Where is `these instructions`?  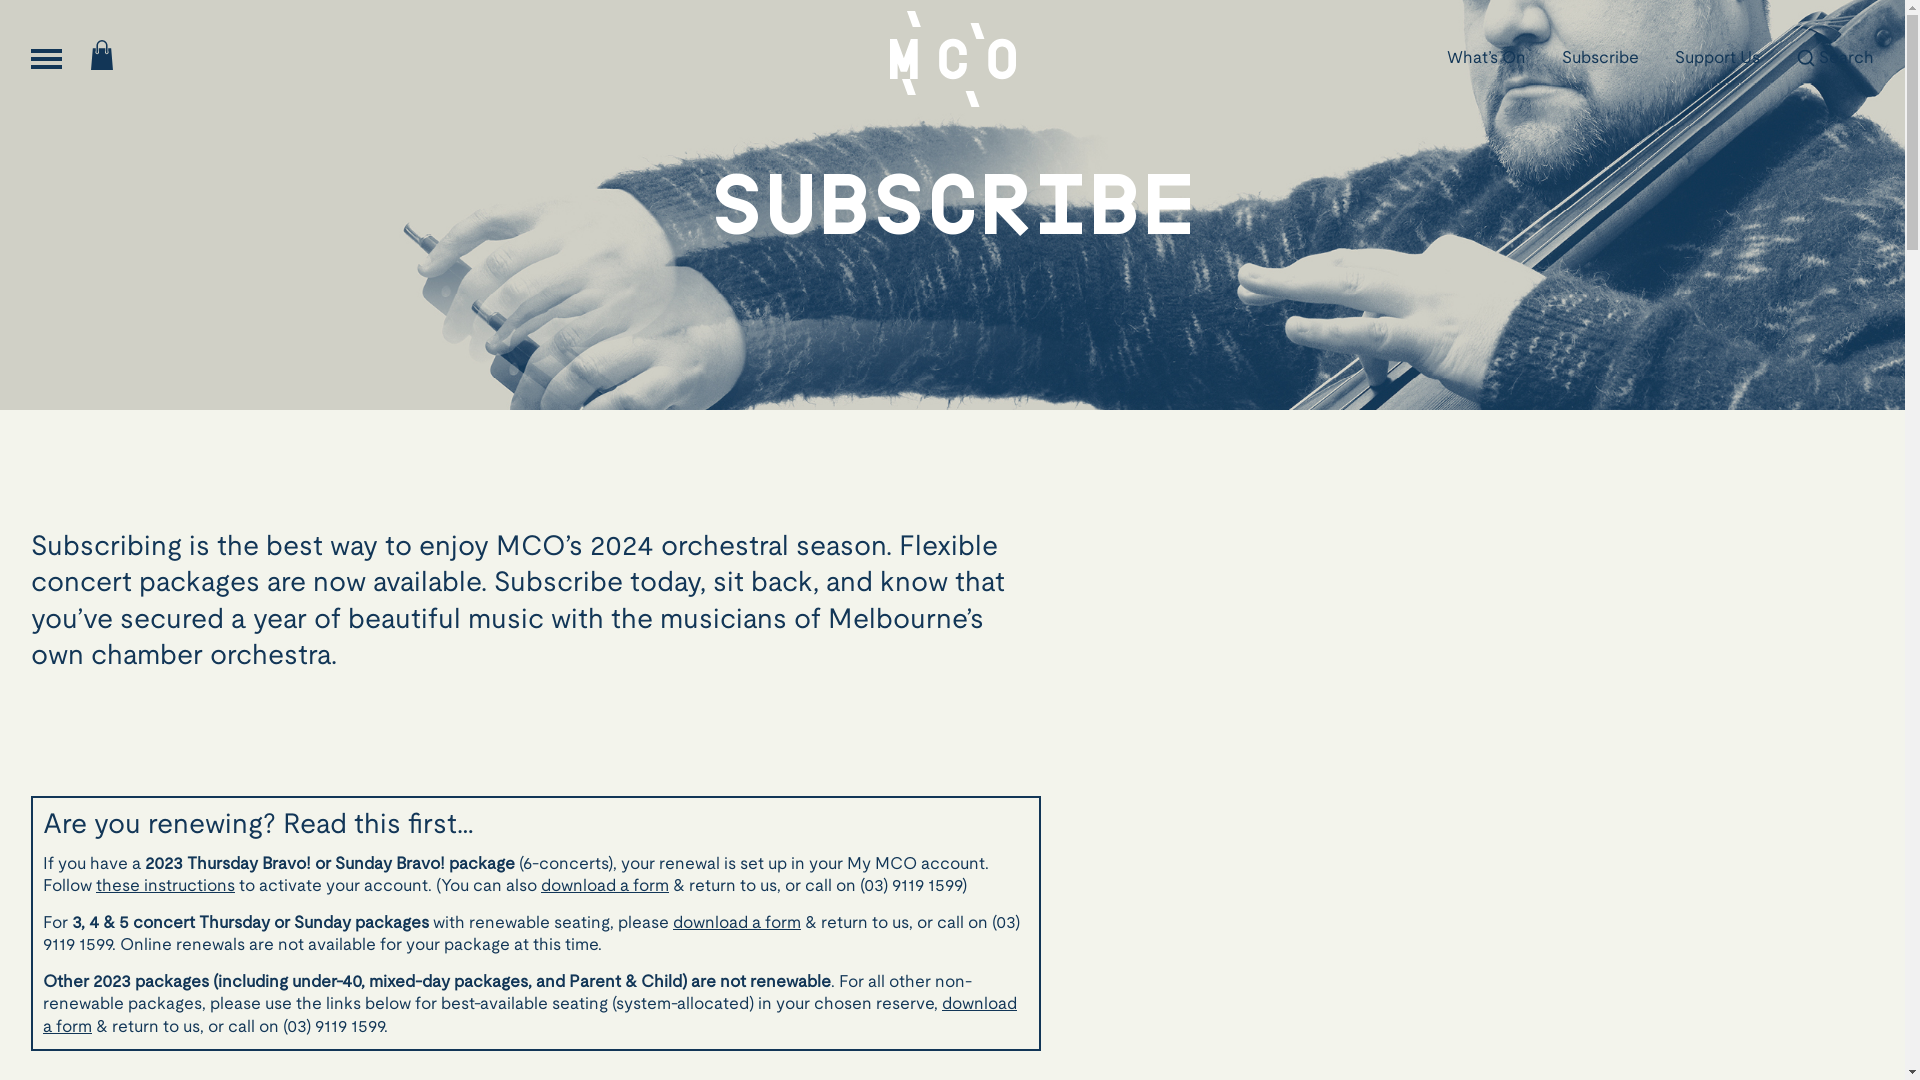
these instructions is located at coordinates (166, 886).